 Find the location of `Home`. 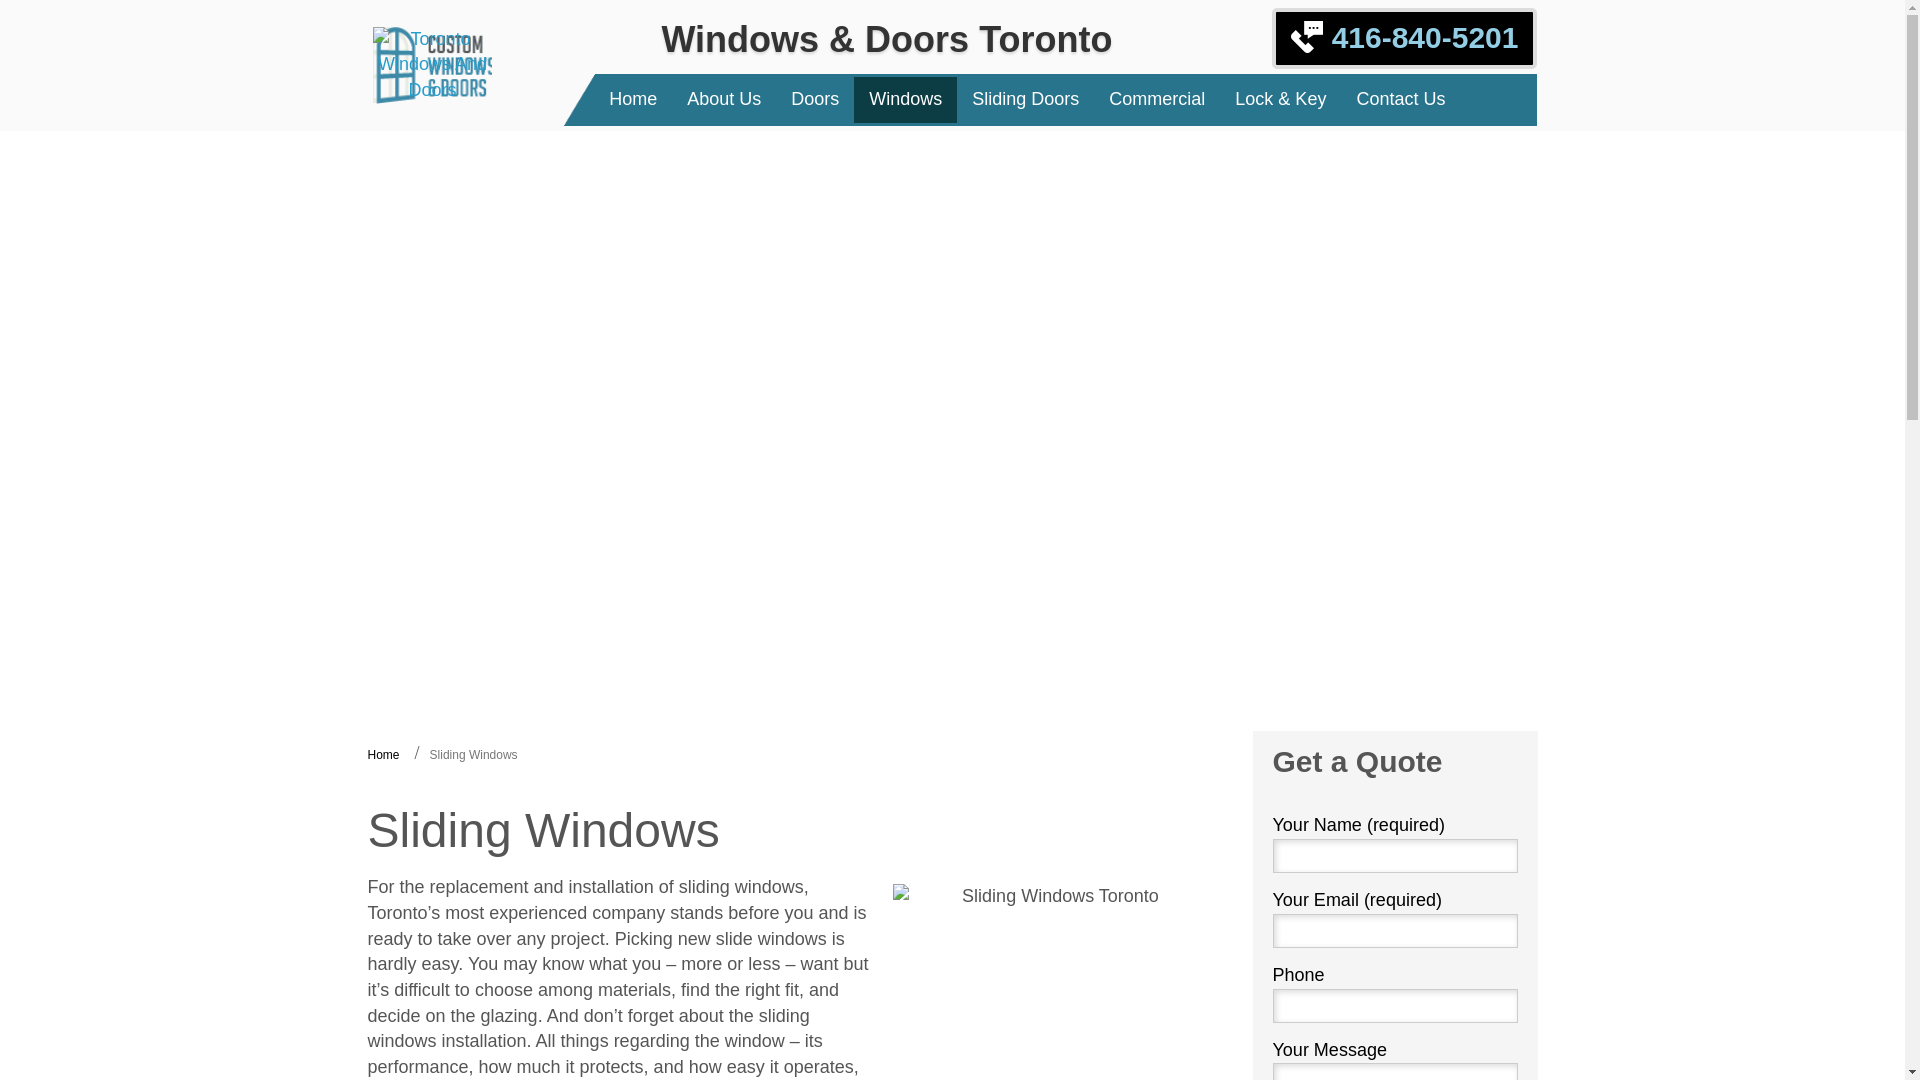

Home is located at coordinates (632, 100).